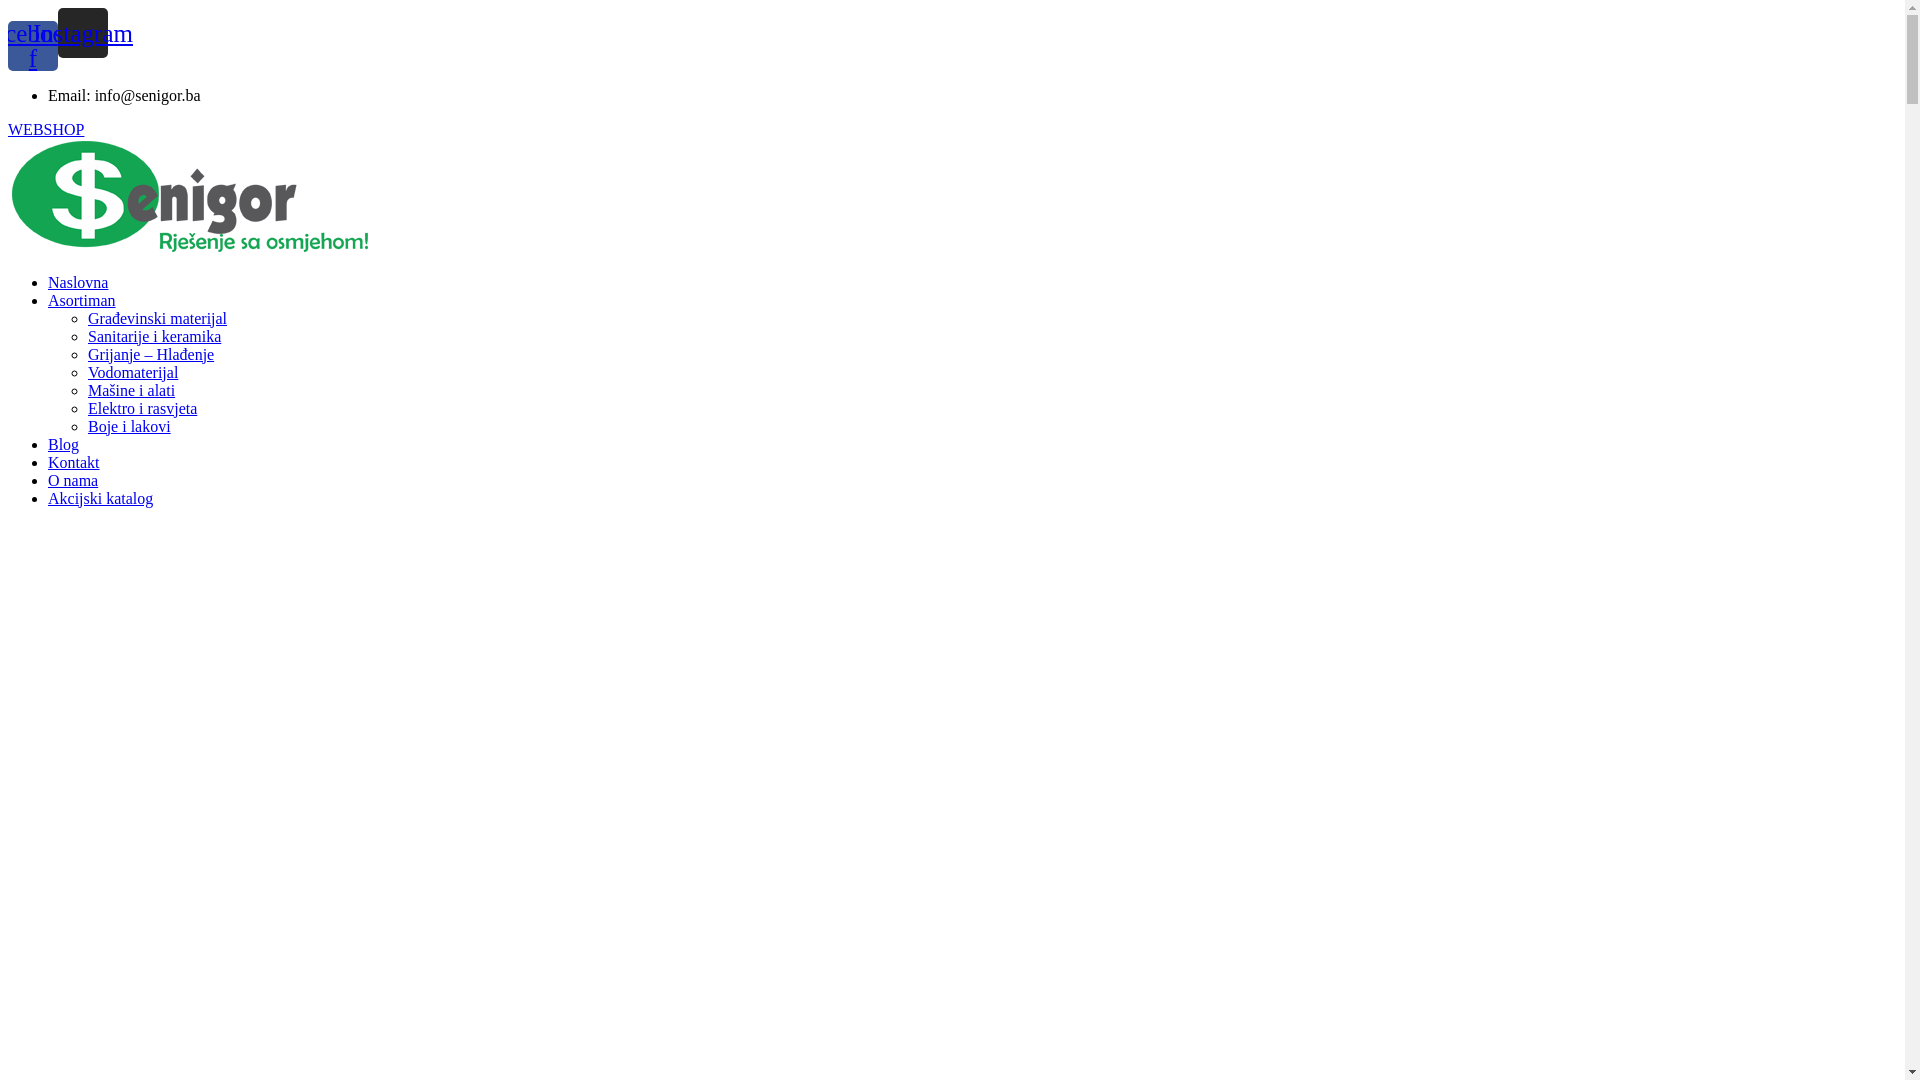  Describe the element at coordinates (33, 45) in the screenshot. I see `Facebook-f` at that location.